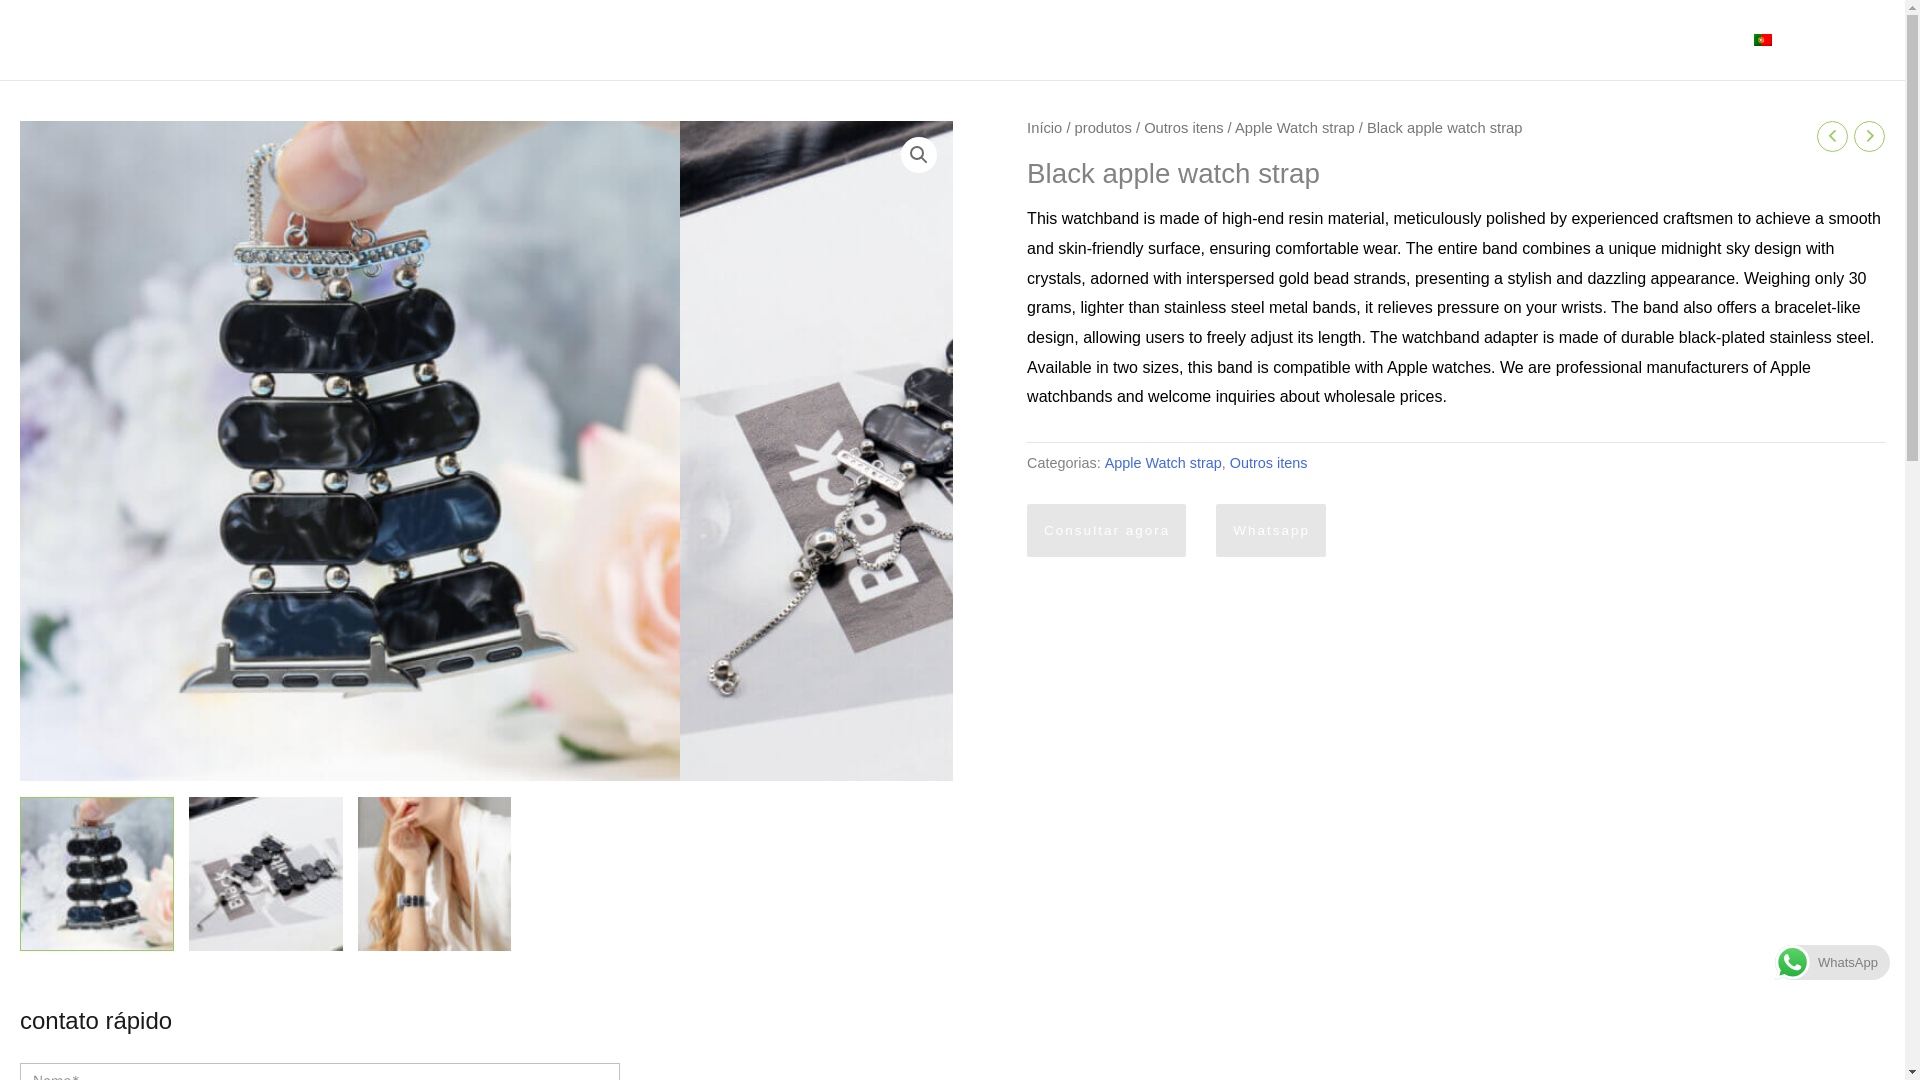  Describe the element at coordinates (1274, 40) in the screenshot. I see `CUSTOM PRODUCT` at that location.